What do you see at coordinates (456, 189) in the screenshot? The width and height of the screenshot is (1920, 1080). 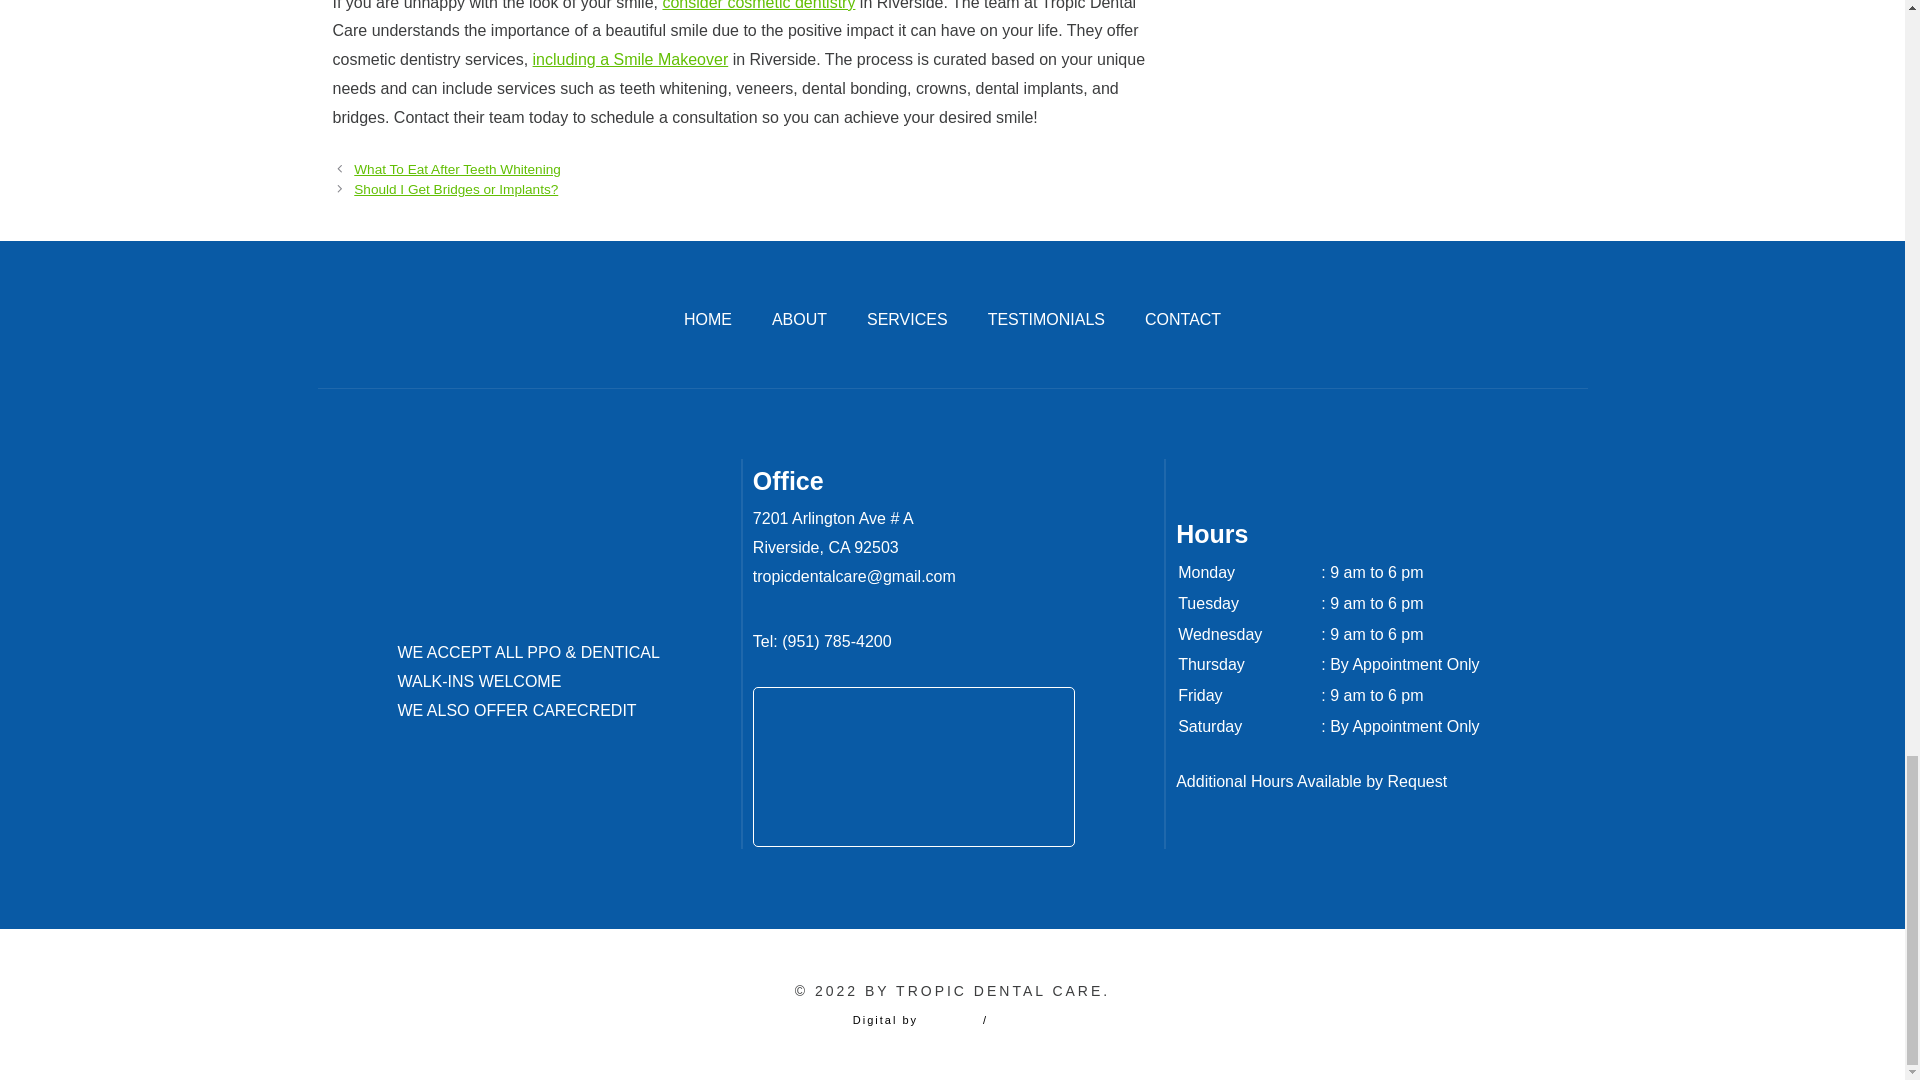 I see `Should I Get Bridges or Implants?` at bounding box center [456, 189].